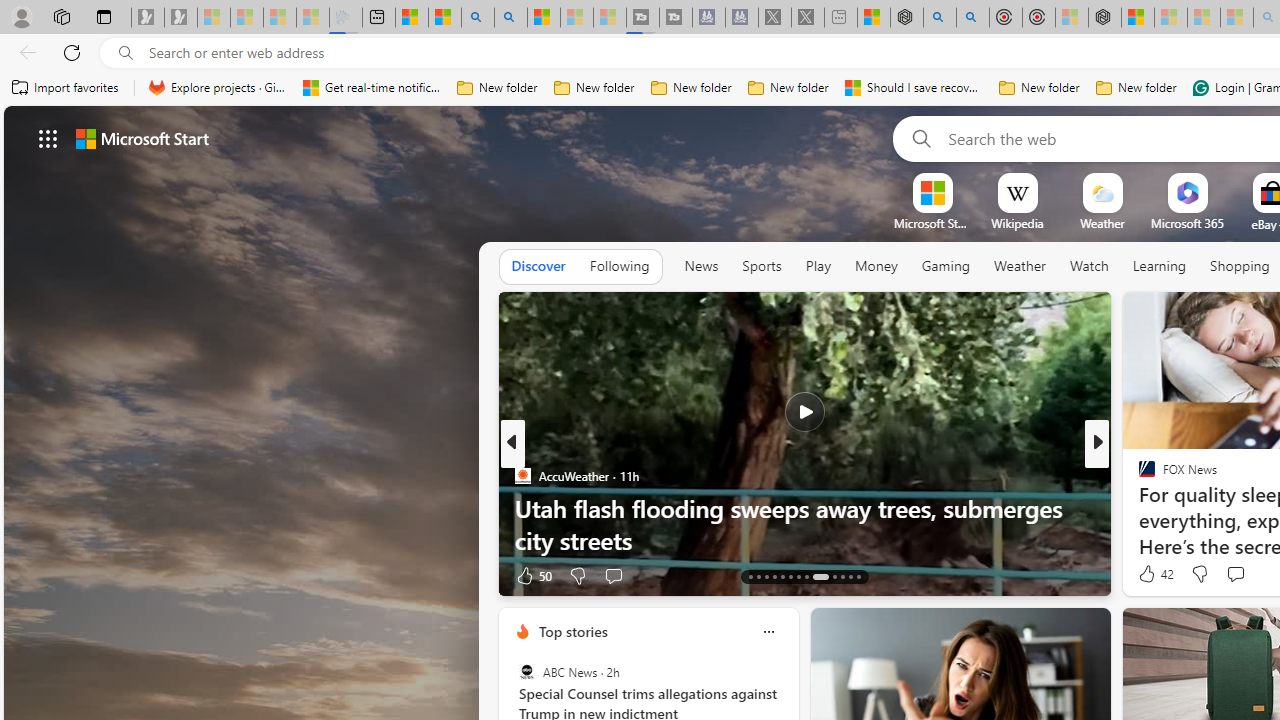 The image size is (1280, 720). What do you see at coordinates (1138, 476) in the screenshot?
I see `BRAINY DOSE` at bounding box center [1138, 476].